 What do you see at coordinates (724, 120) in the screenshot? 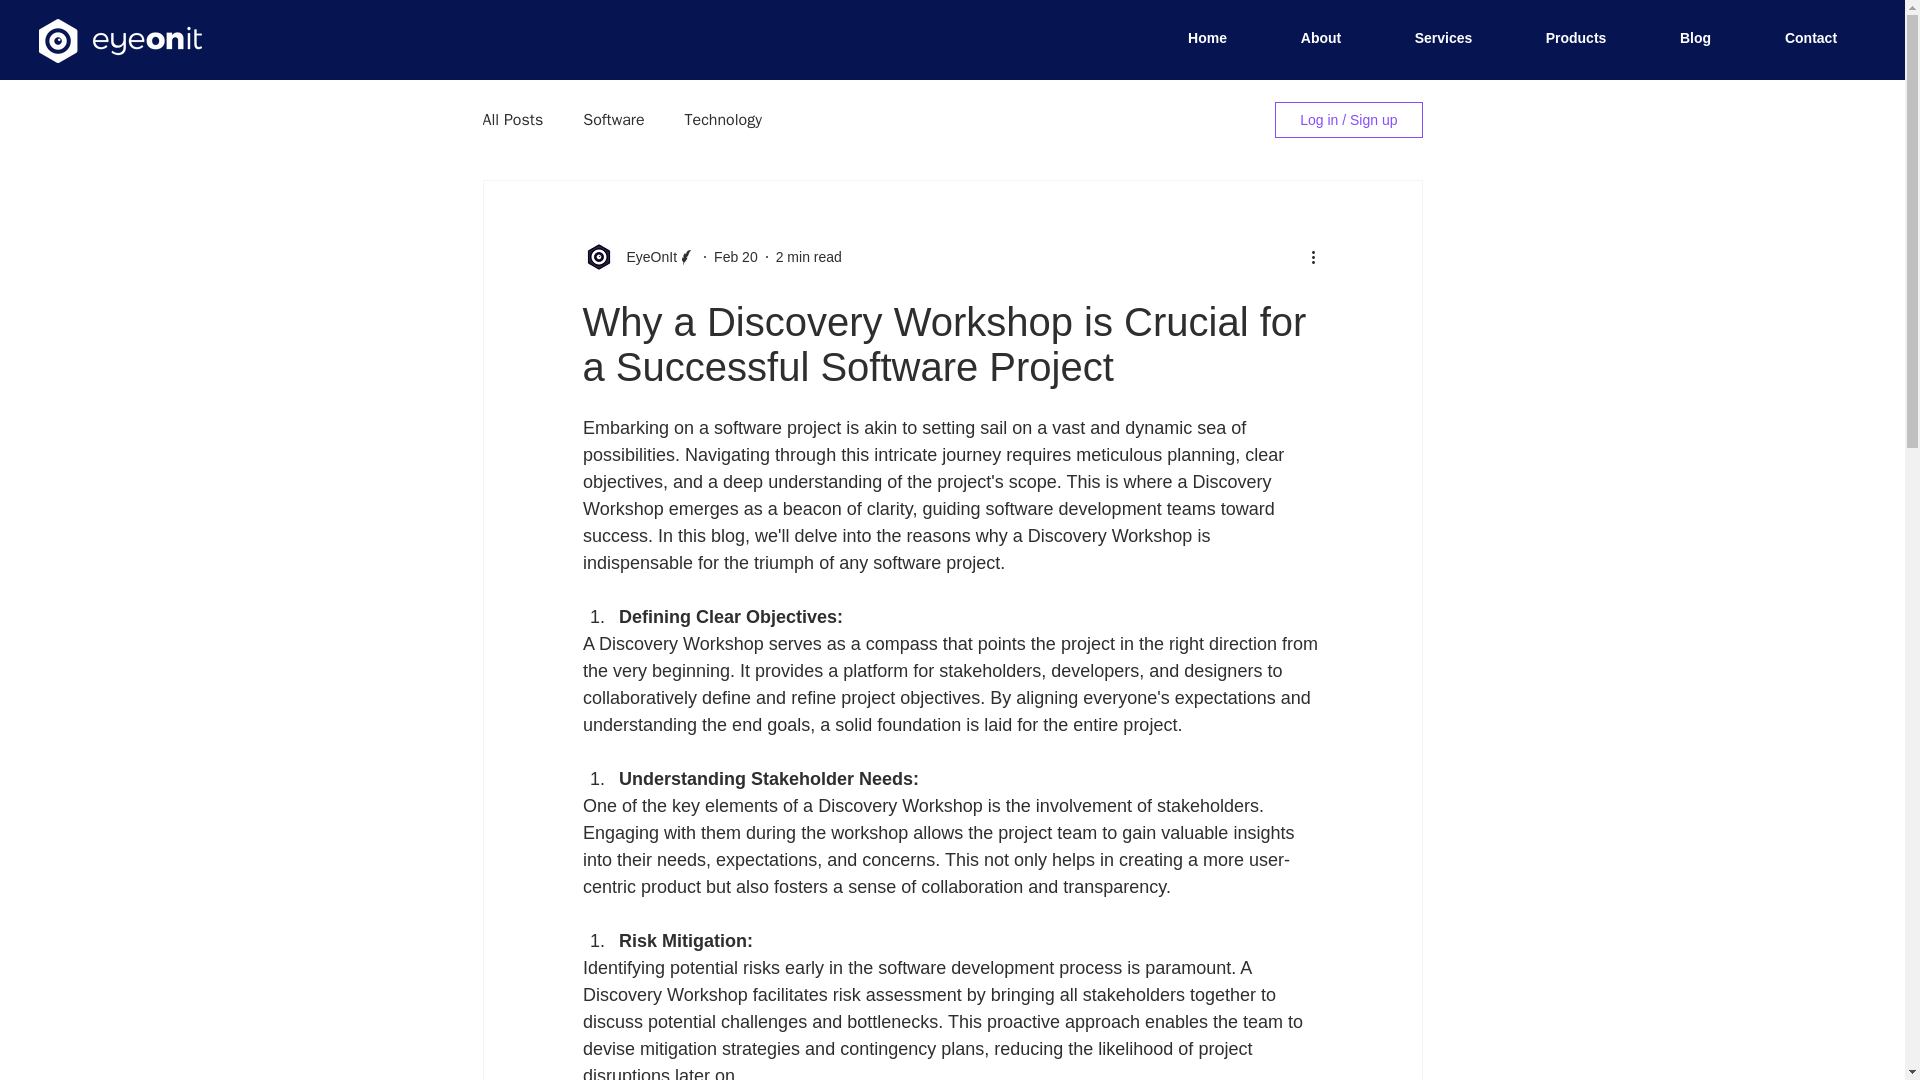
I see `Technology` at bounding box center [724, 120].